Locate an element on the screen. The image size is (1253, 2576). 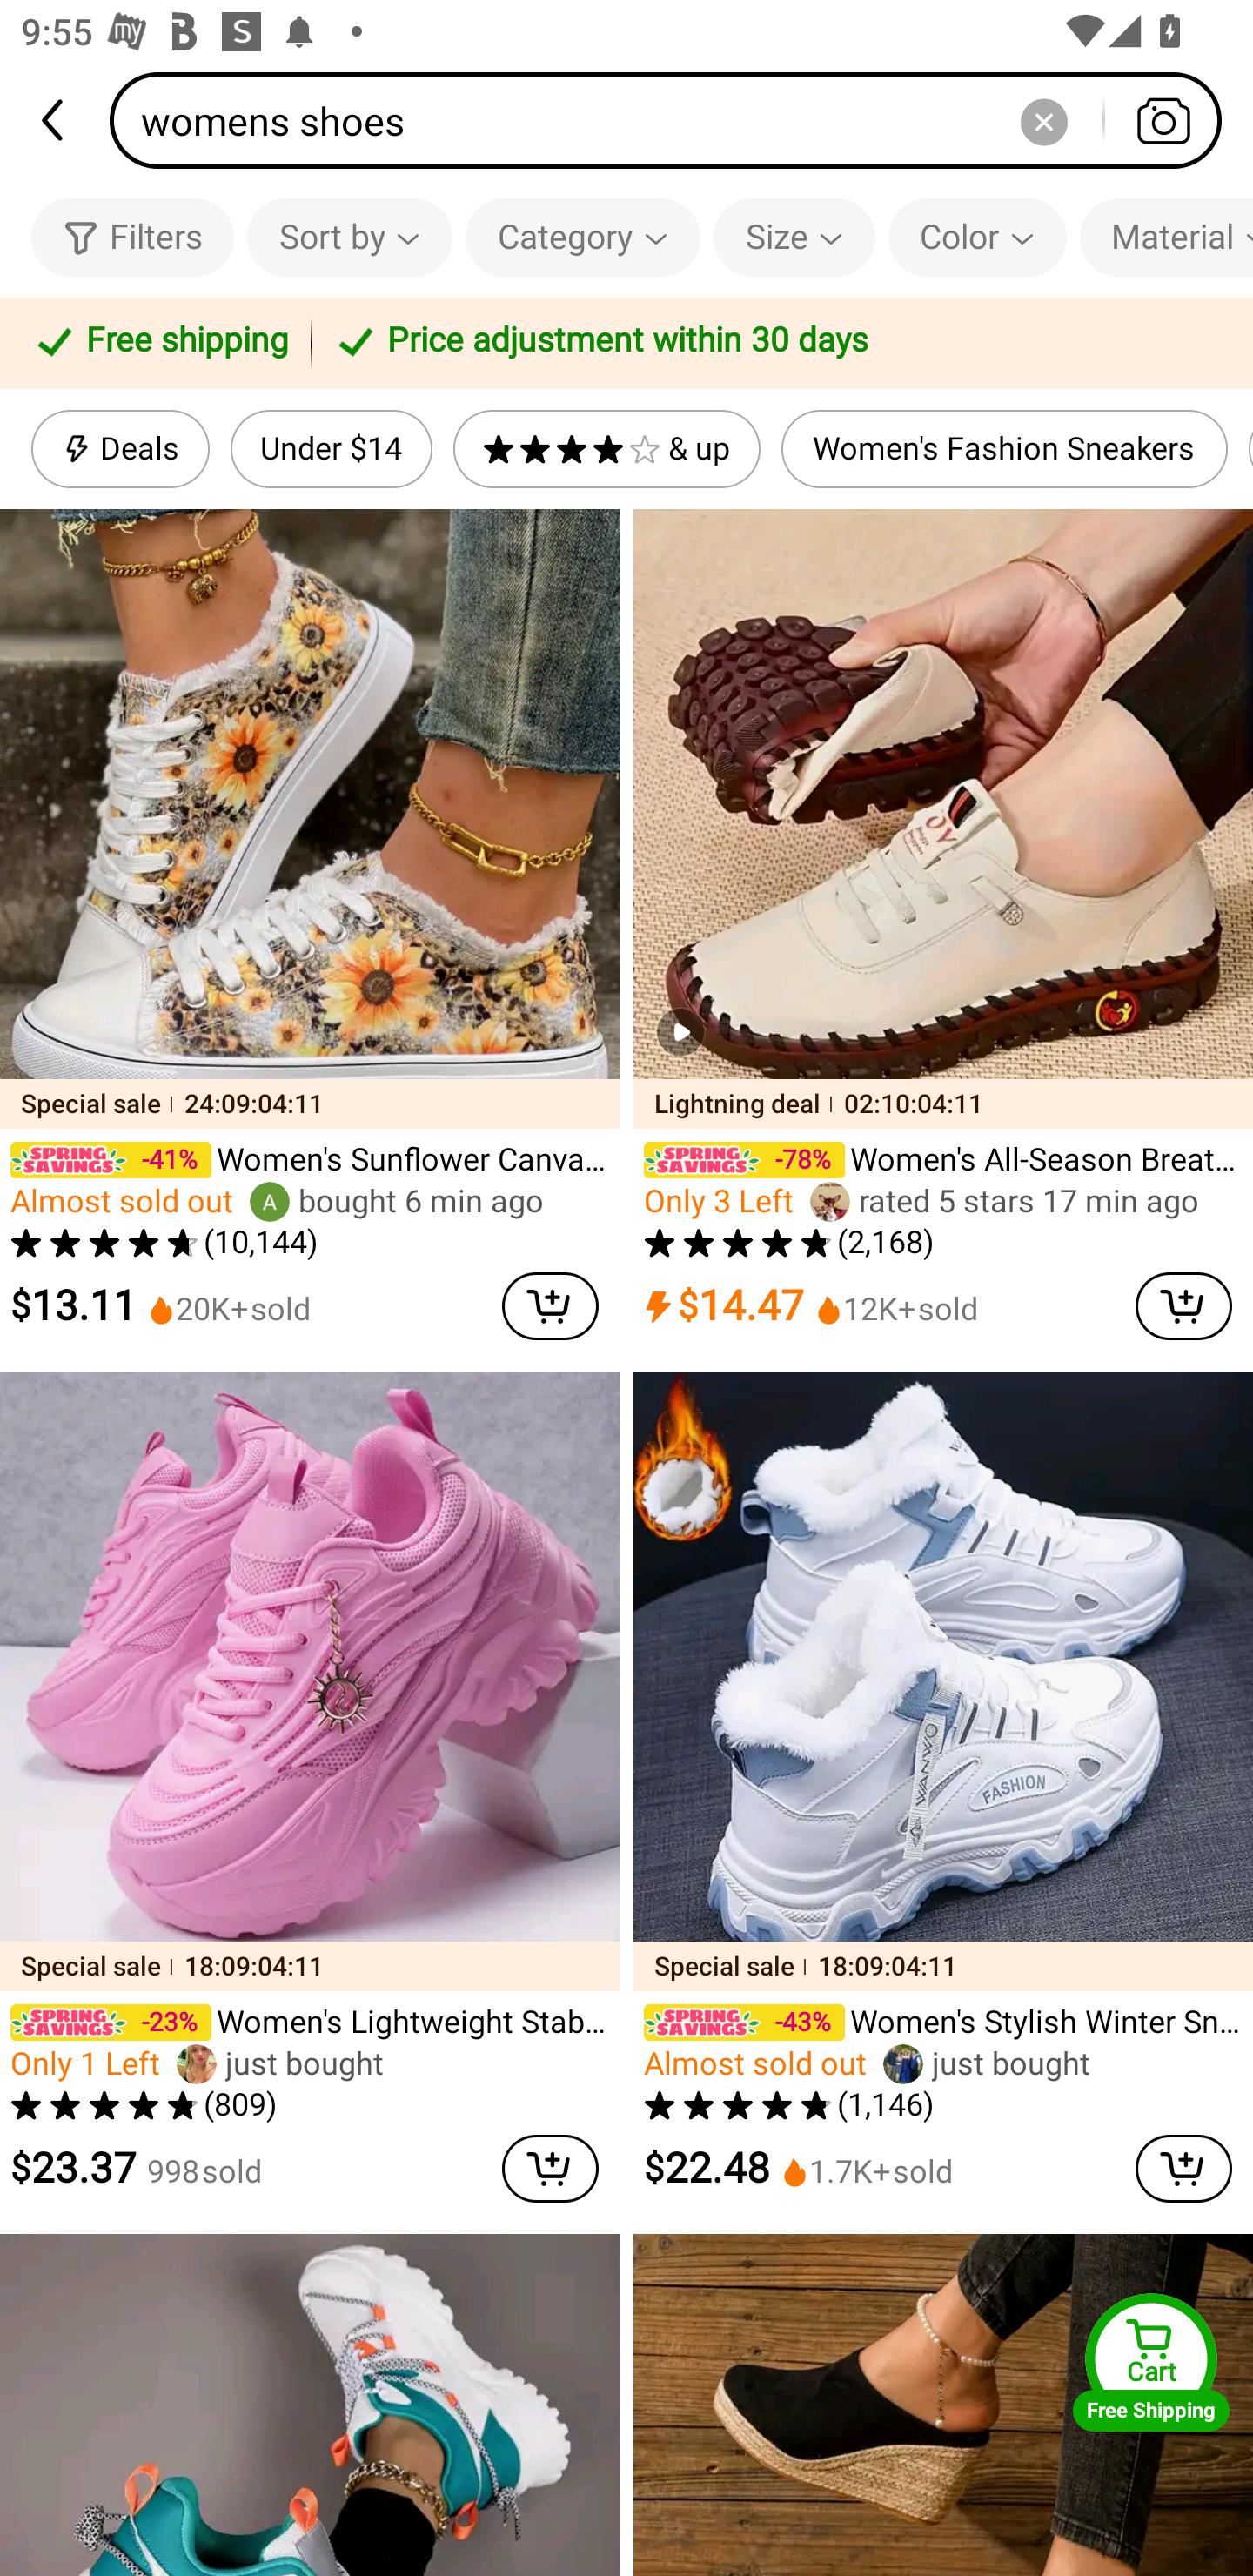
back is located at coordinates (55, 120).